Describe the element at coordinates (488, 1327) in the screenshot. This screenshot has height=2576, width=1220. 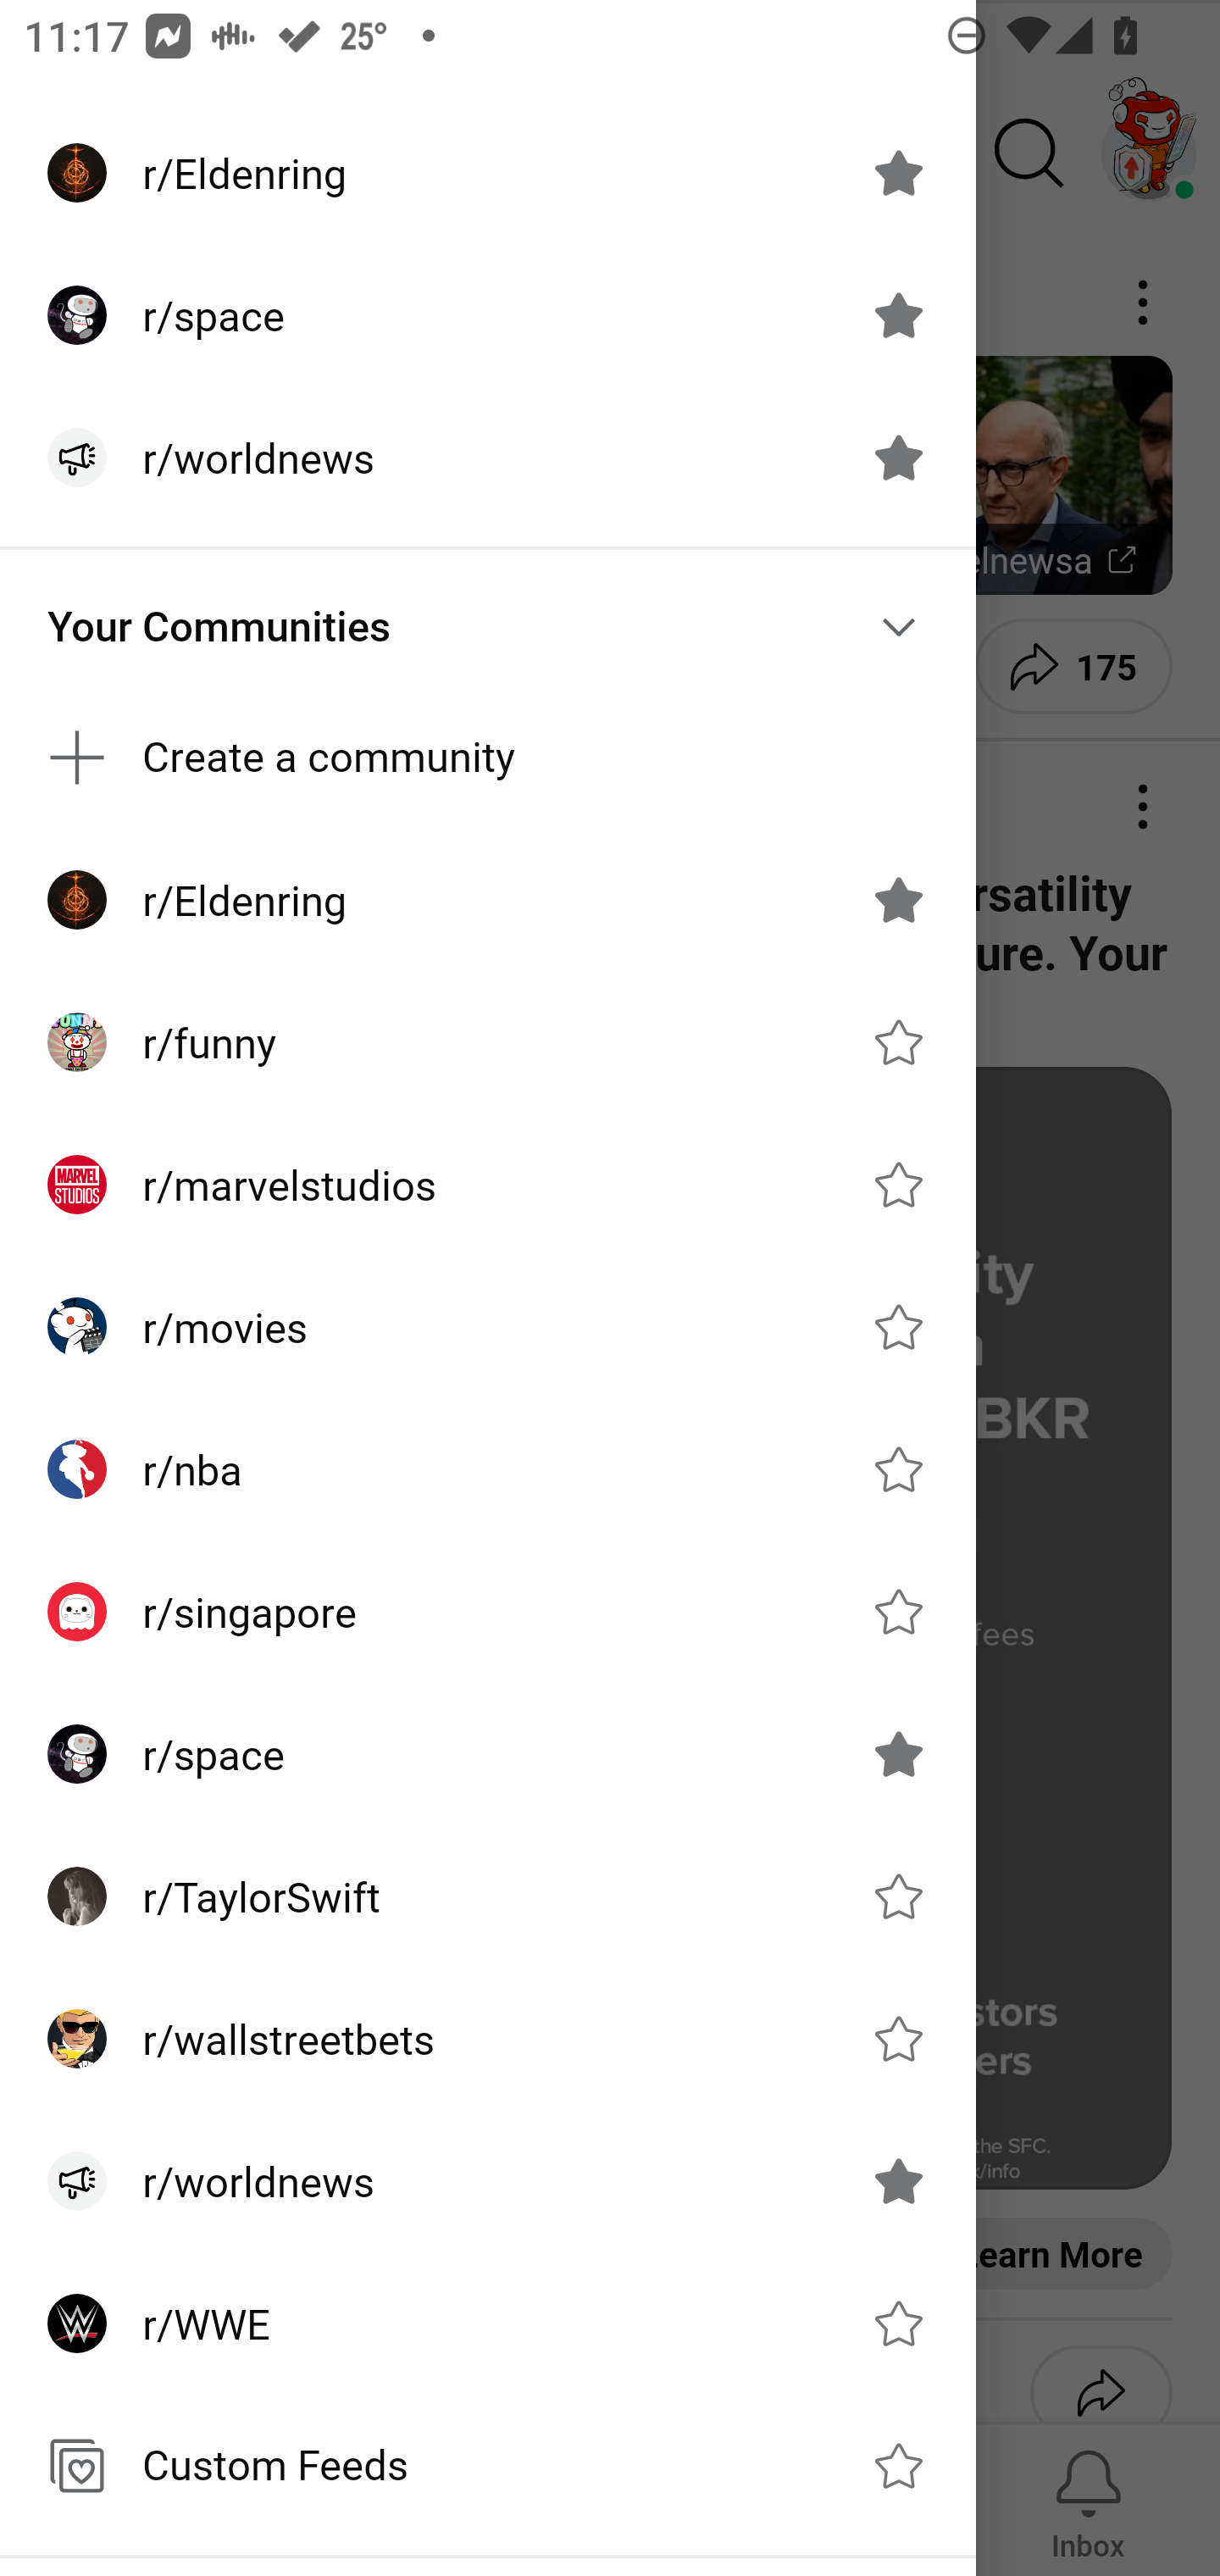
I see `r/movies Favorite r/movies` at that location.